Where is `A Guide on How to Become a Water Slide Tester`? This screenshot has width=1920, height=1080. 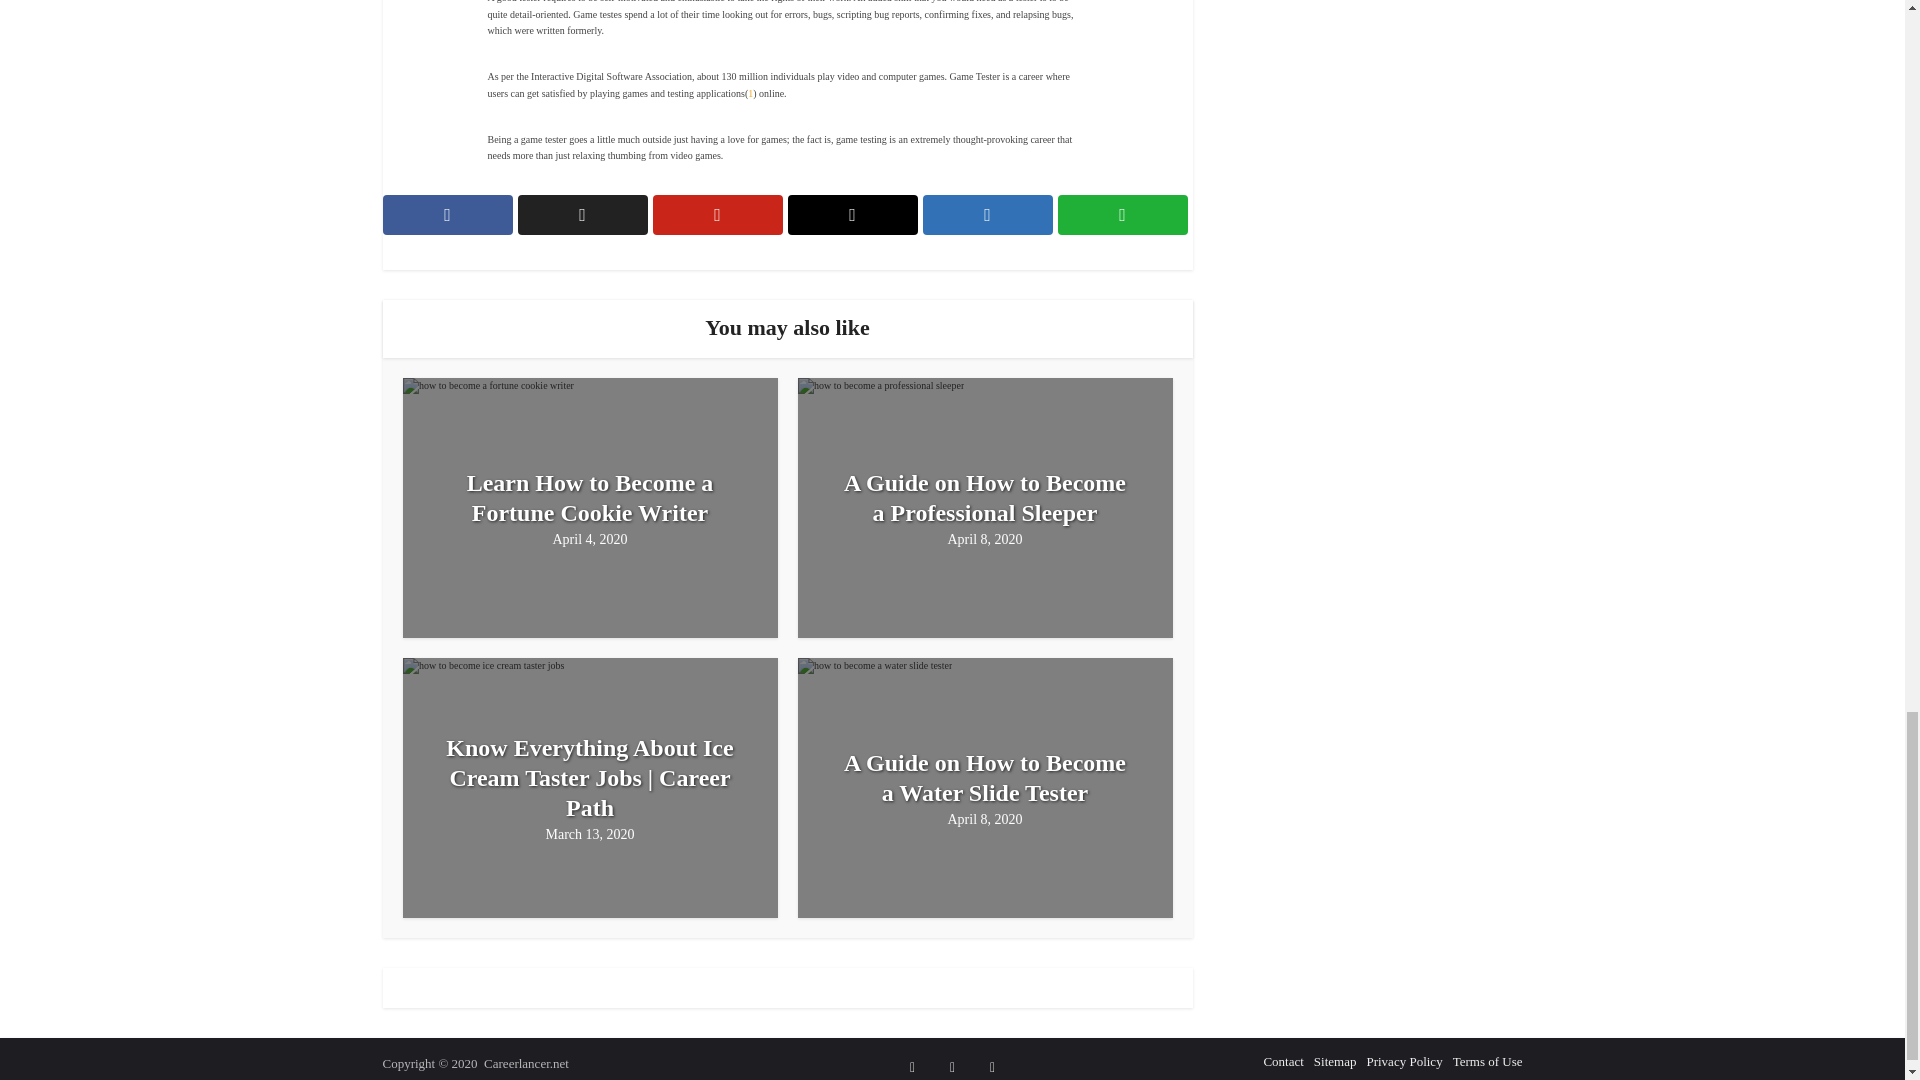
A Guide on How to Become a Water Slide Tester is located at coordinates (986, 778).